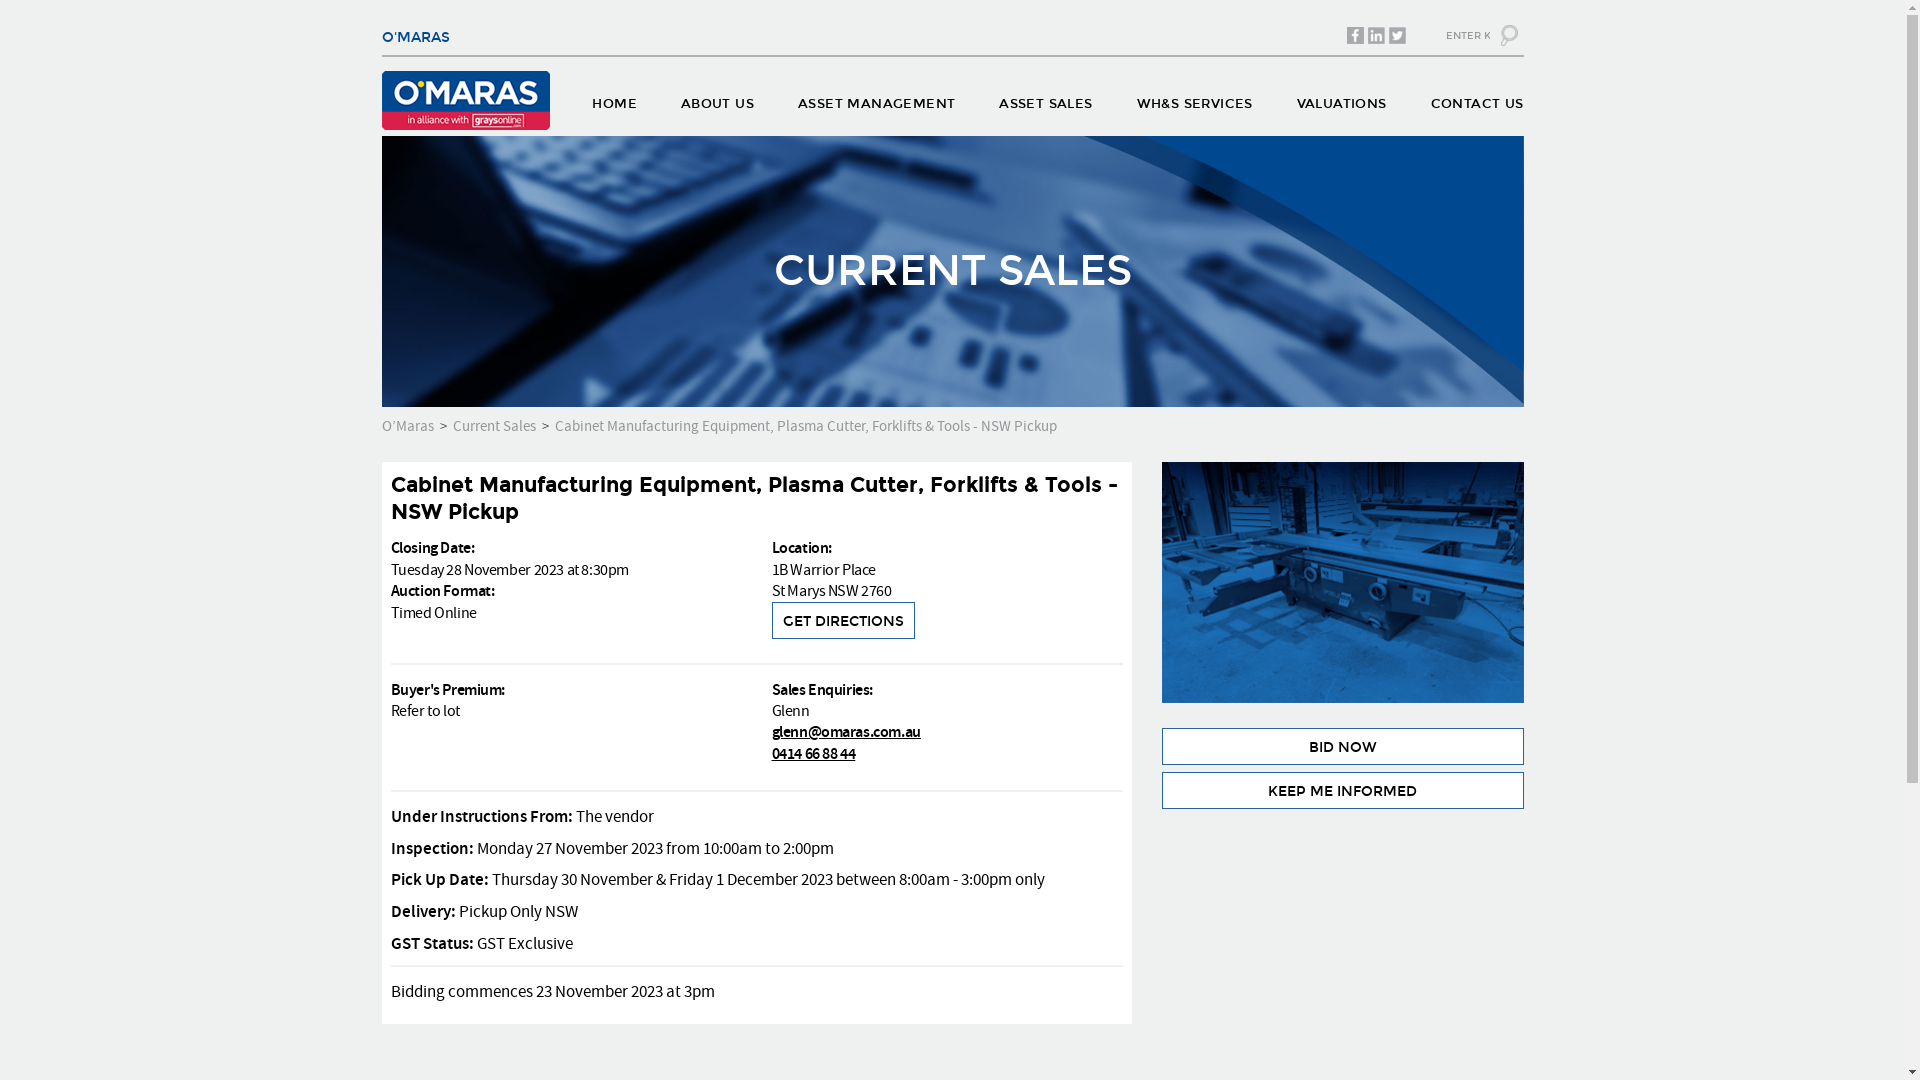  I want to click on VALUATIONS, so click(1342, 108).